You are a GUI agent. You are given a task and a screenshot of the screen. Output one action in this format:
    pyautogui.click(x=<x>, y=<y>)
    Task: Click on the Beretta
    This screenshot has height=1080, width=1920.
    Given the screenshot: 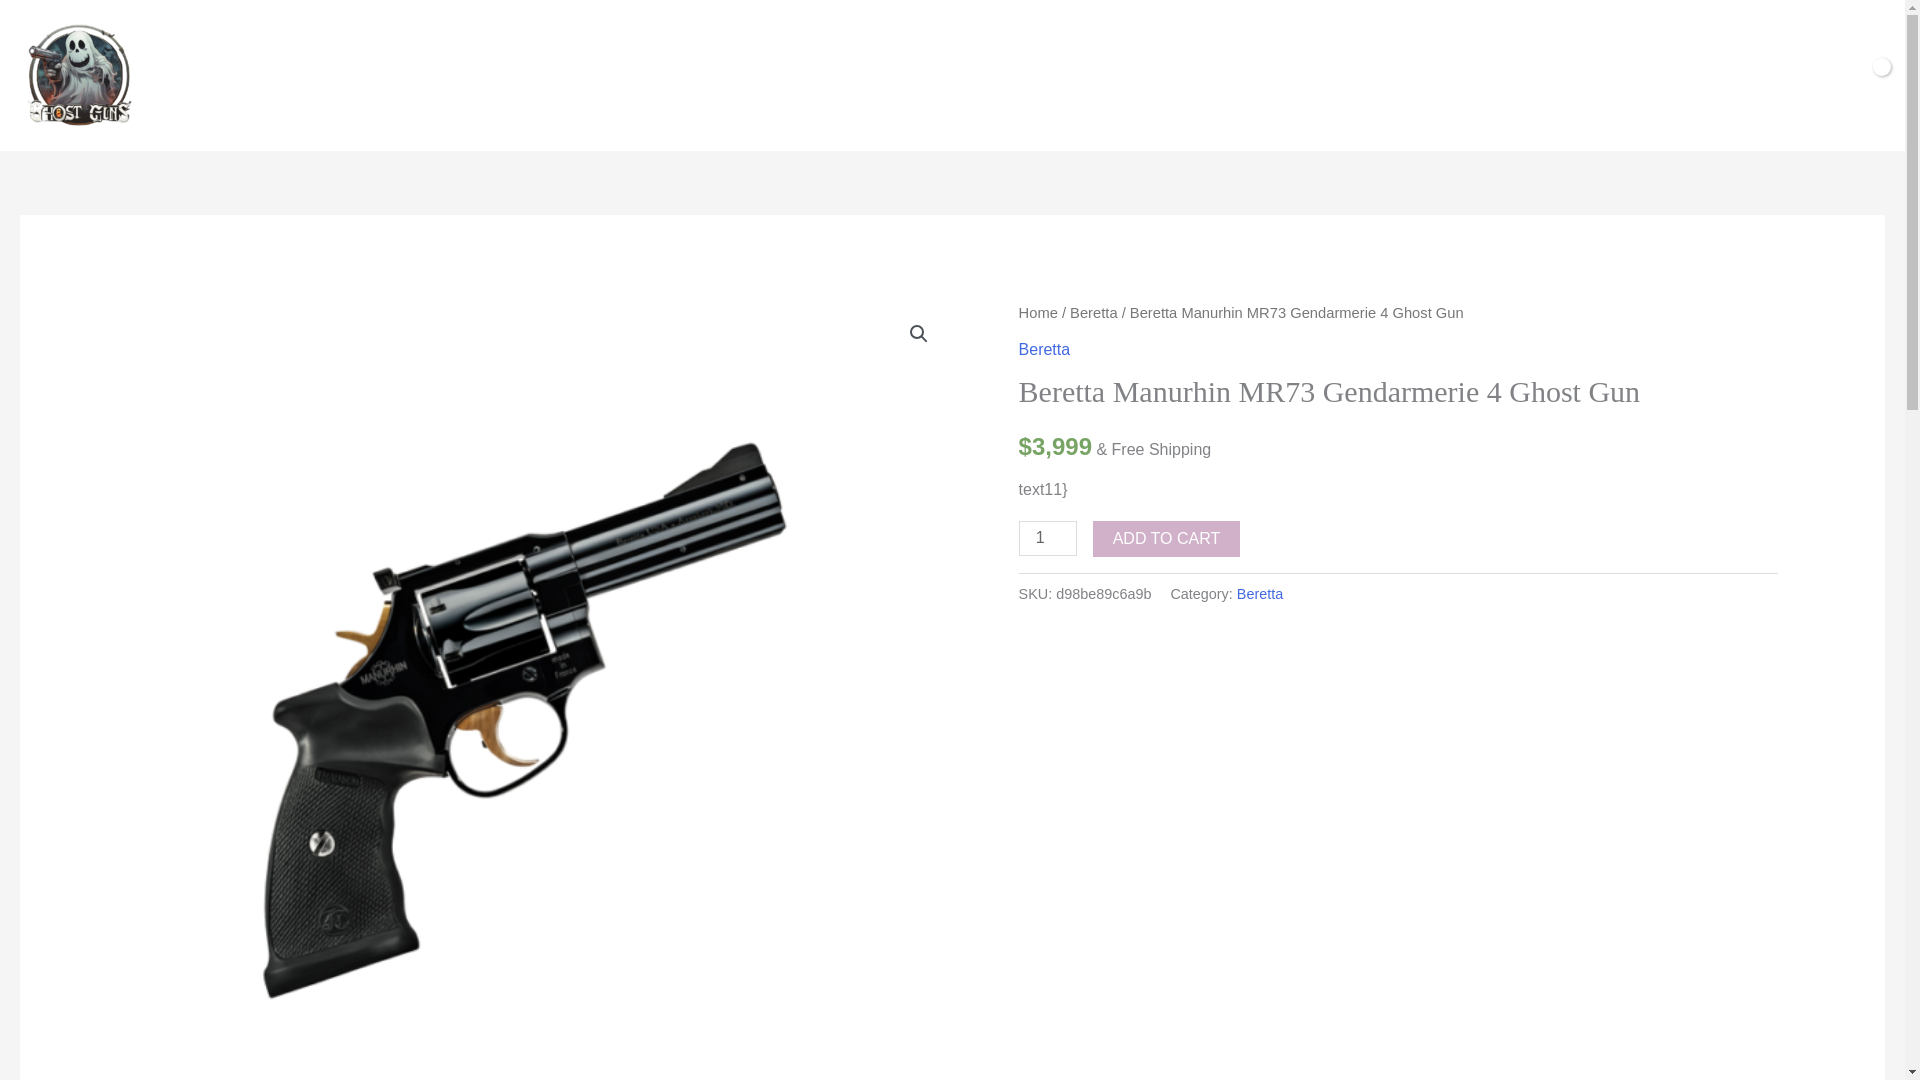 What is the action you would take?
    pyautogui.click(x=1045, y=349)
    